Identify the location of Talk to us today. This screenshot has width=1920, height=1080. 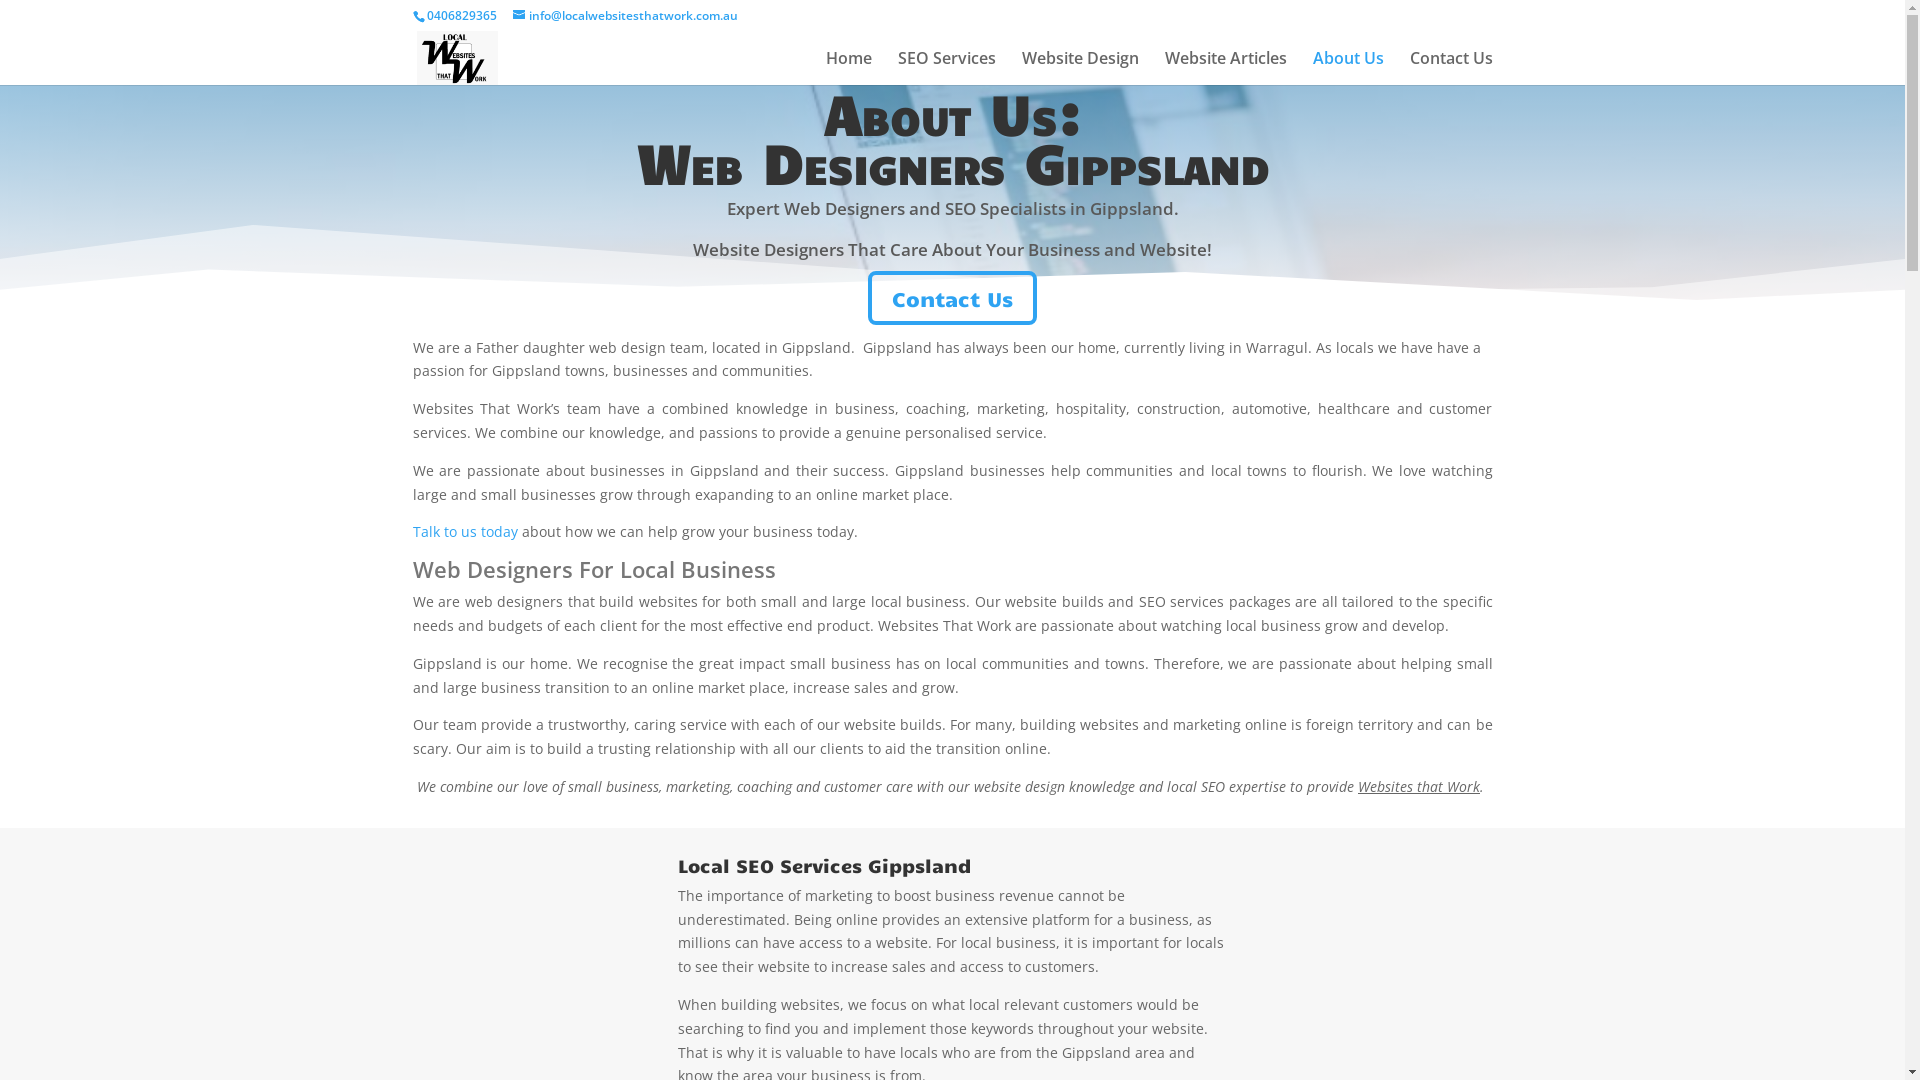
(464, 532).